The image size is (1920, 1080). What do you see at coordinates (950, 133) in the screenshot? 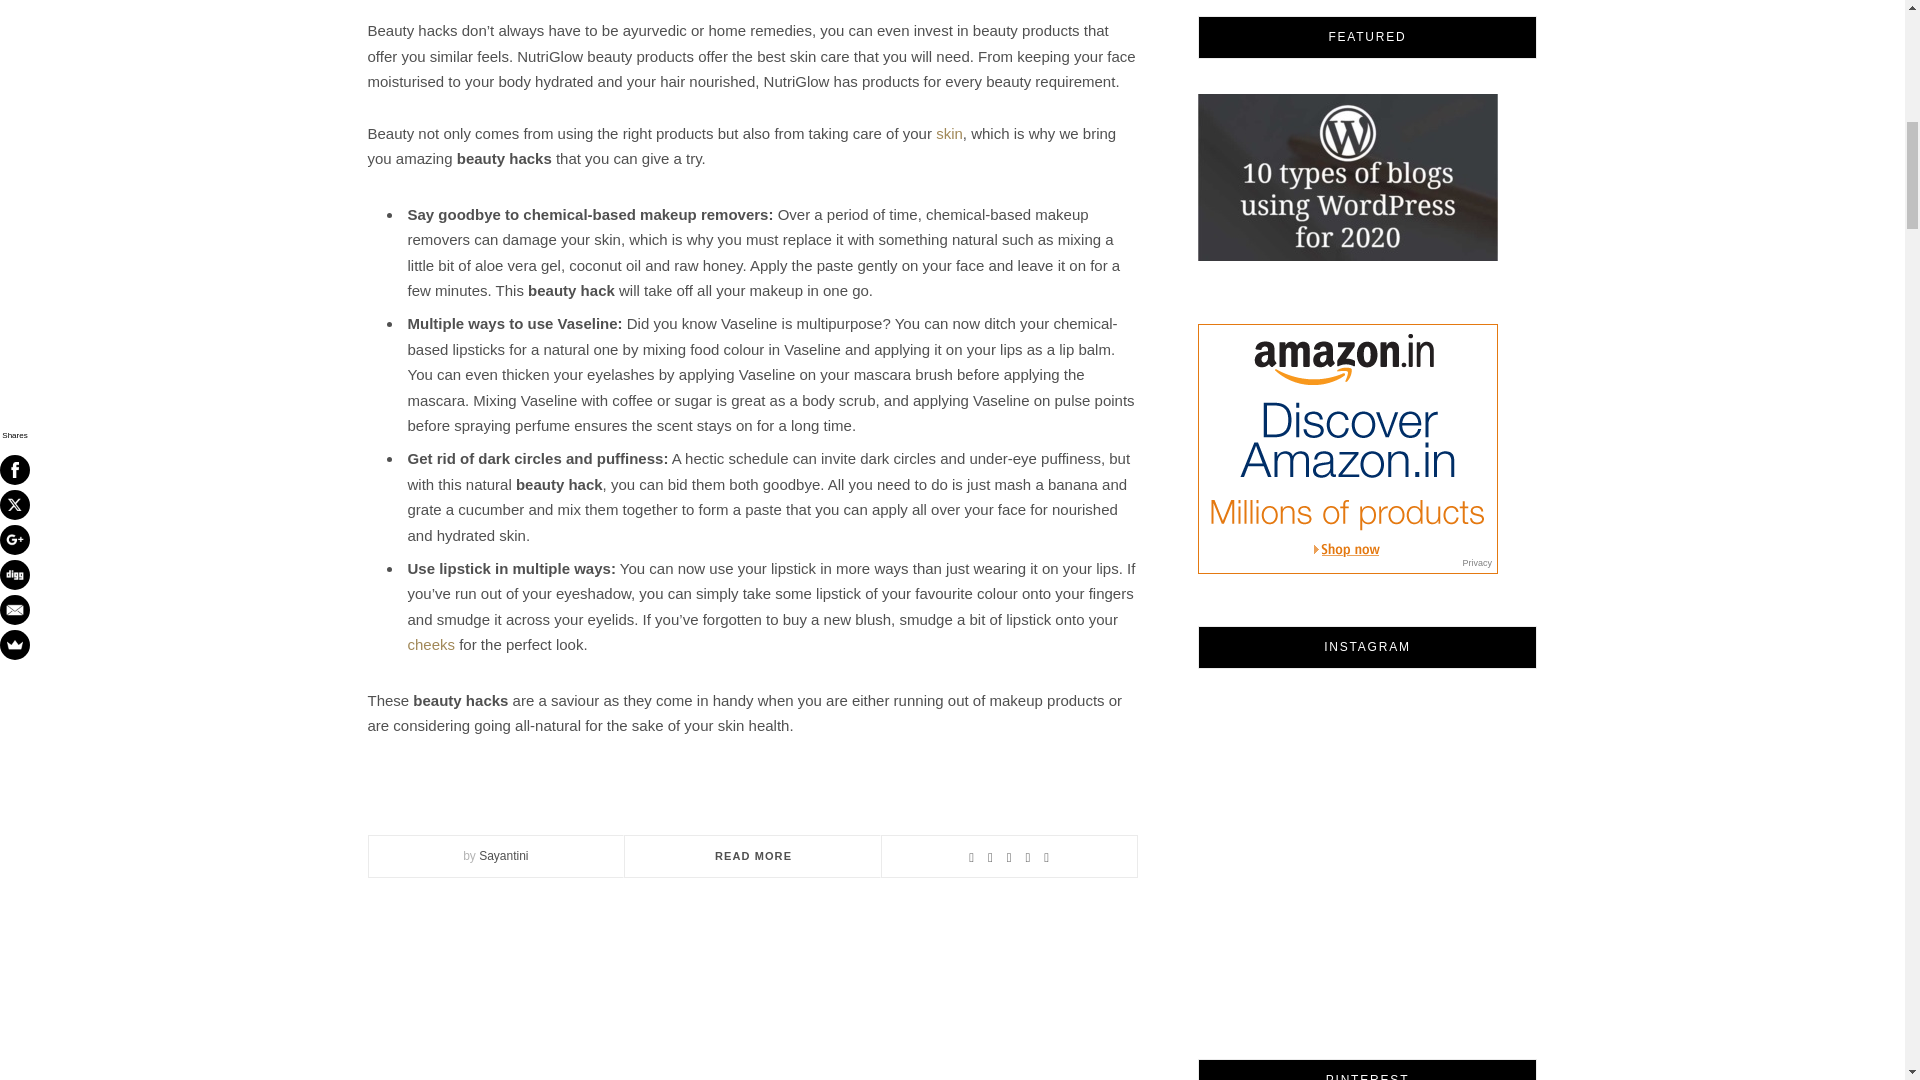
I see `skin` at bounding box center [950, 133].